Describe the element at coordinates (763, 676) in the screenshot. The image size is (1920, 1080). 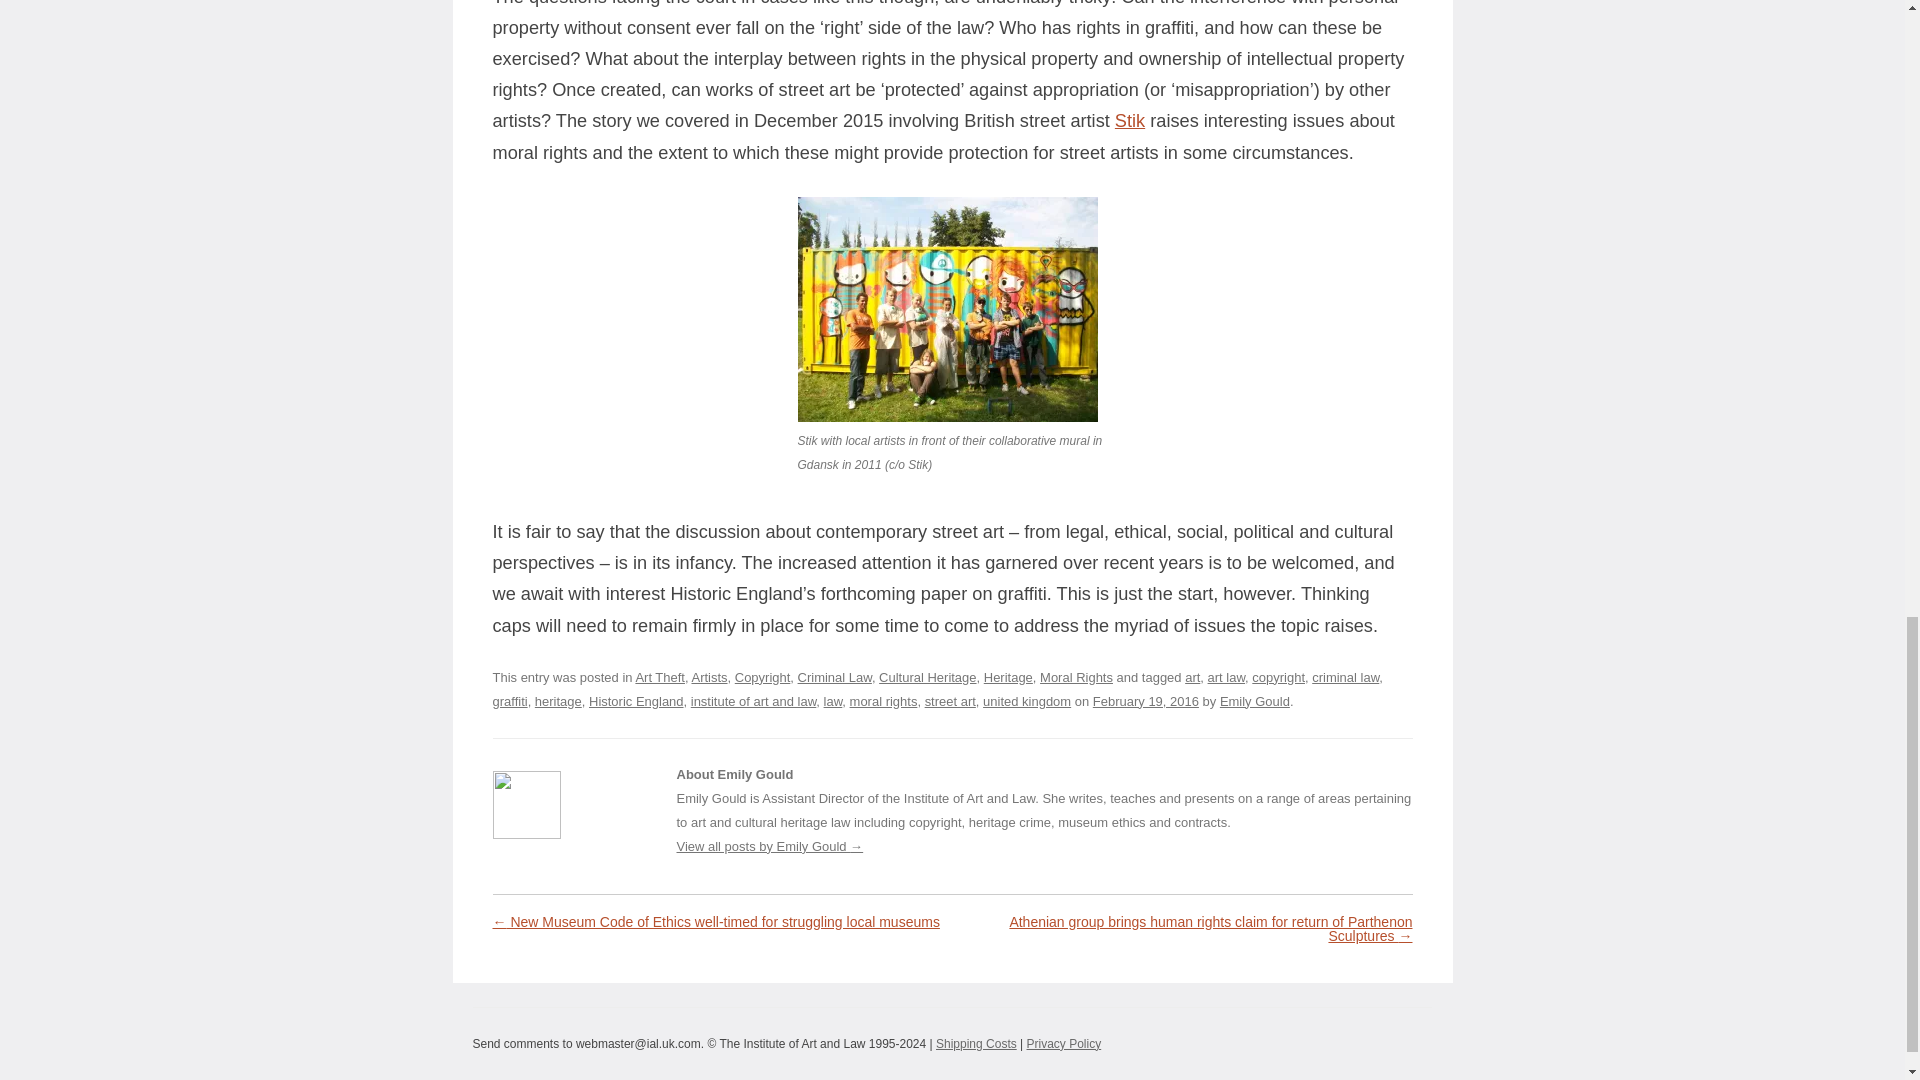
I see `Copyright` at that location.